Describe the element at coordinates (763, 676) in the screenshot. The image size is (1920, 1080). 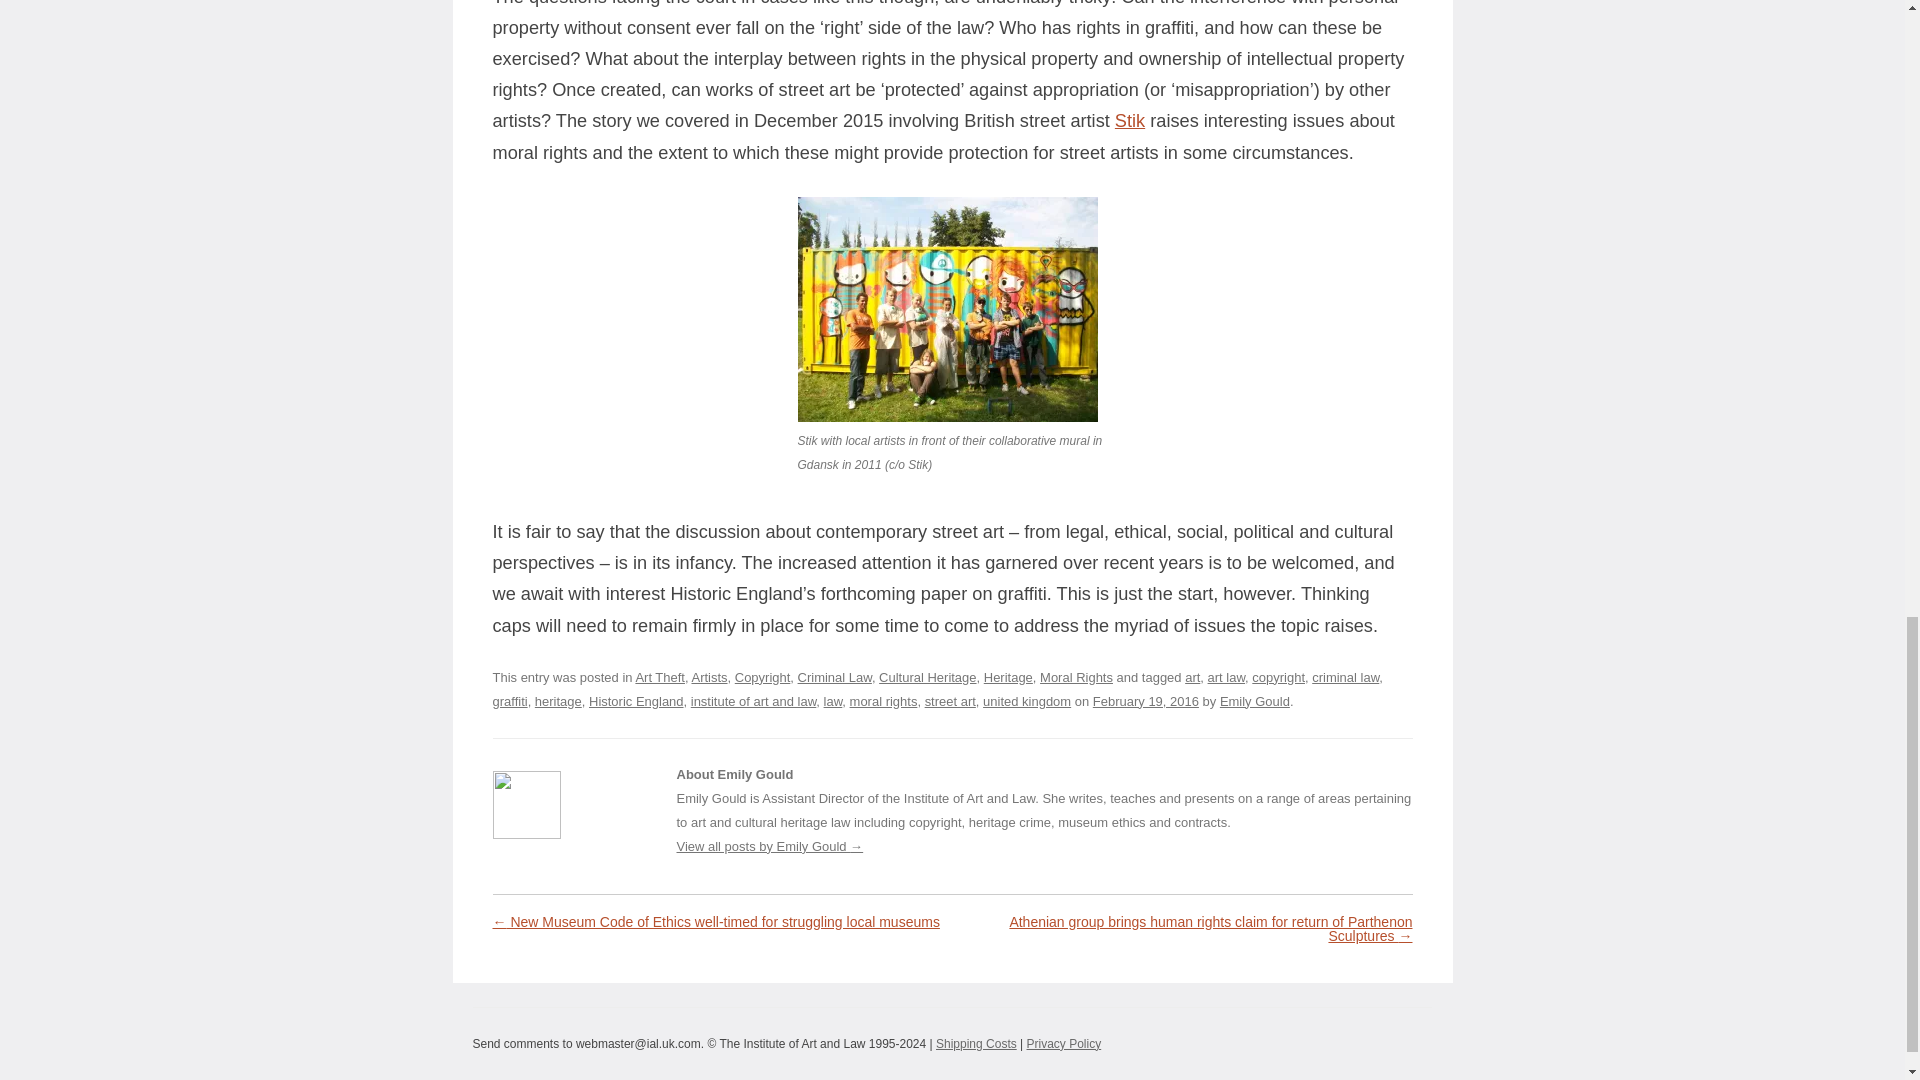
I see `Copyright` at that location.